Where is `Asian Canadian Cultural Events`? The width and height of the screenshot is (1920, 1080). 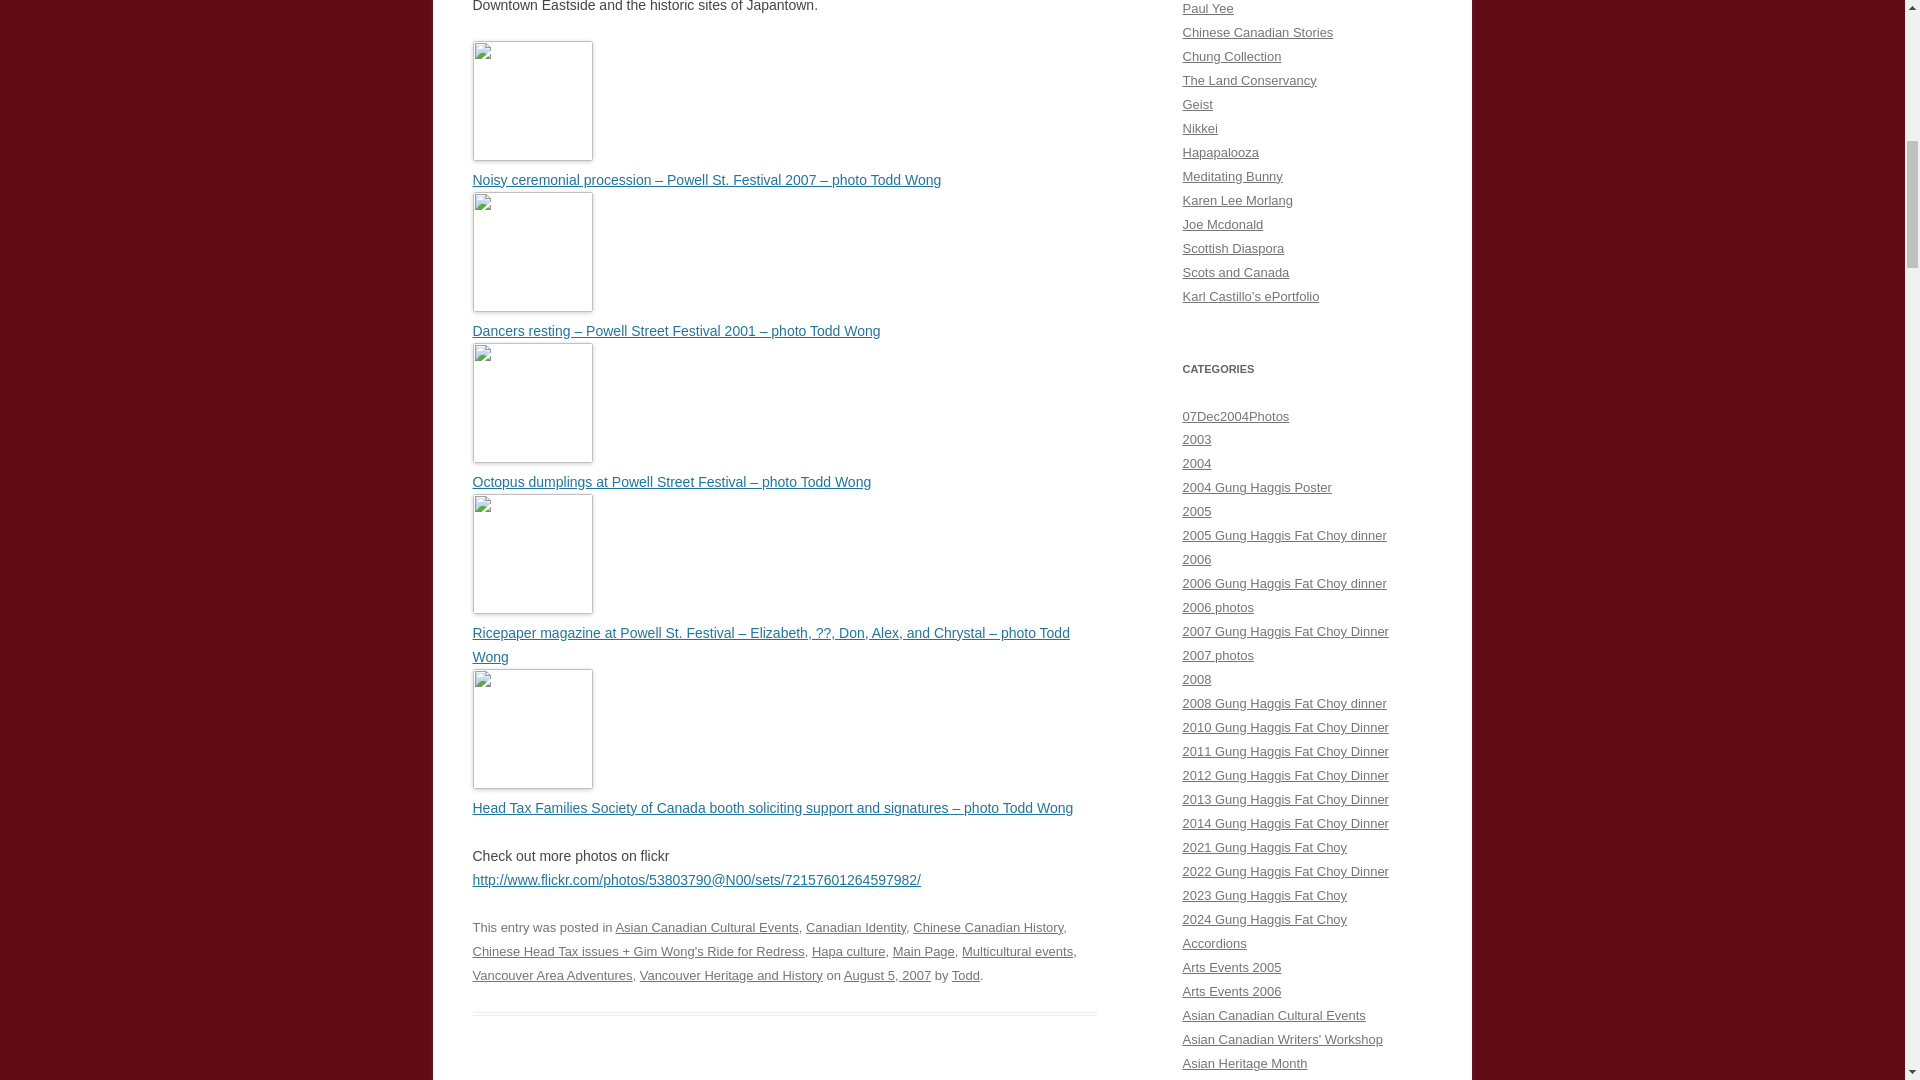
Asian Canadian Cultural Events is located at coordinates (706, 928).